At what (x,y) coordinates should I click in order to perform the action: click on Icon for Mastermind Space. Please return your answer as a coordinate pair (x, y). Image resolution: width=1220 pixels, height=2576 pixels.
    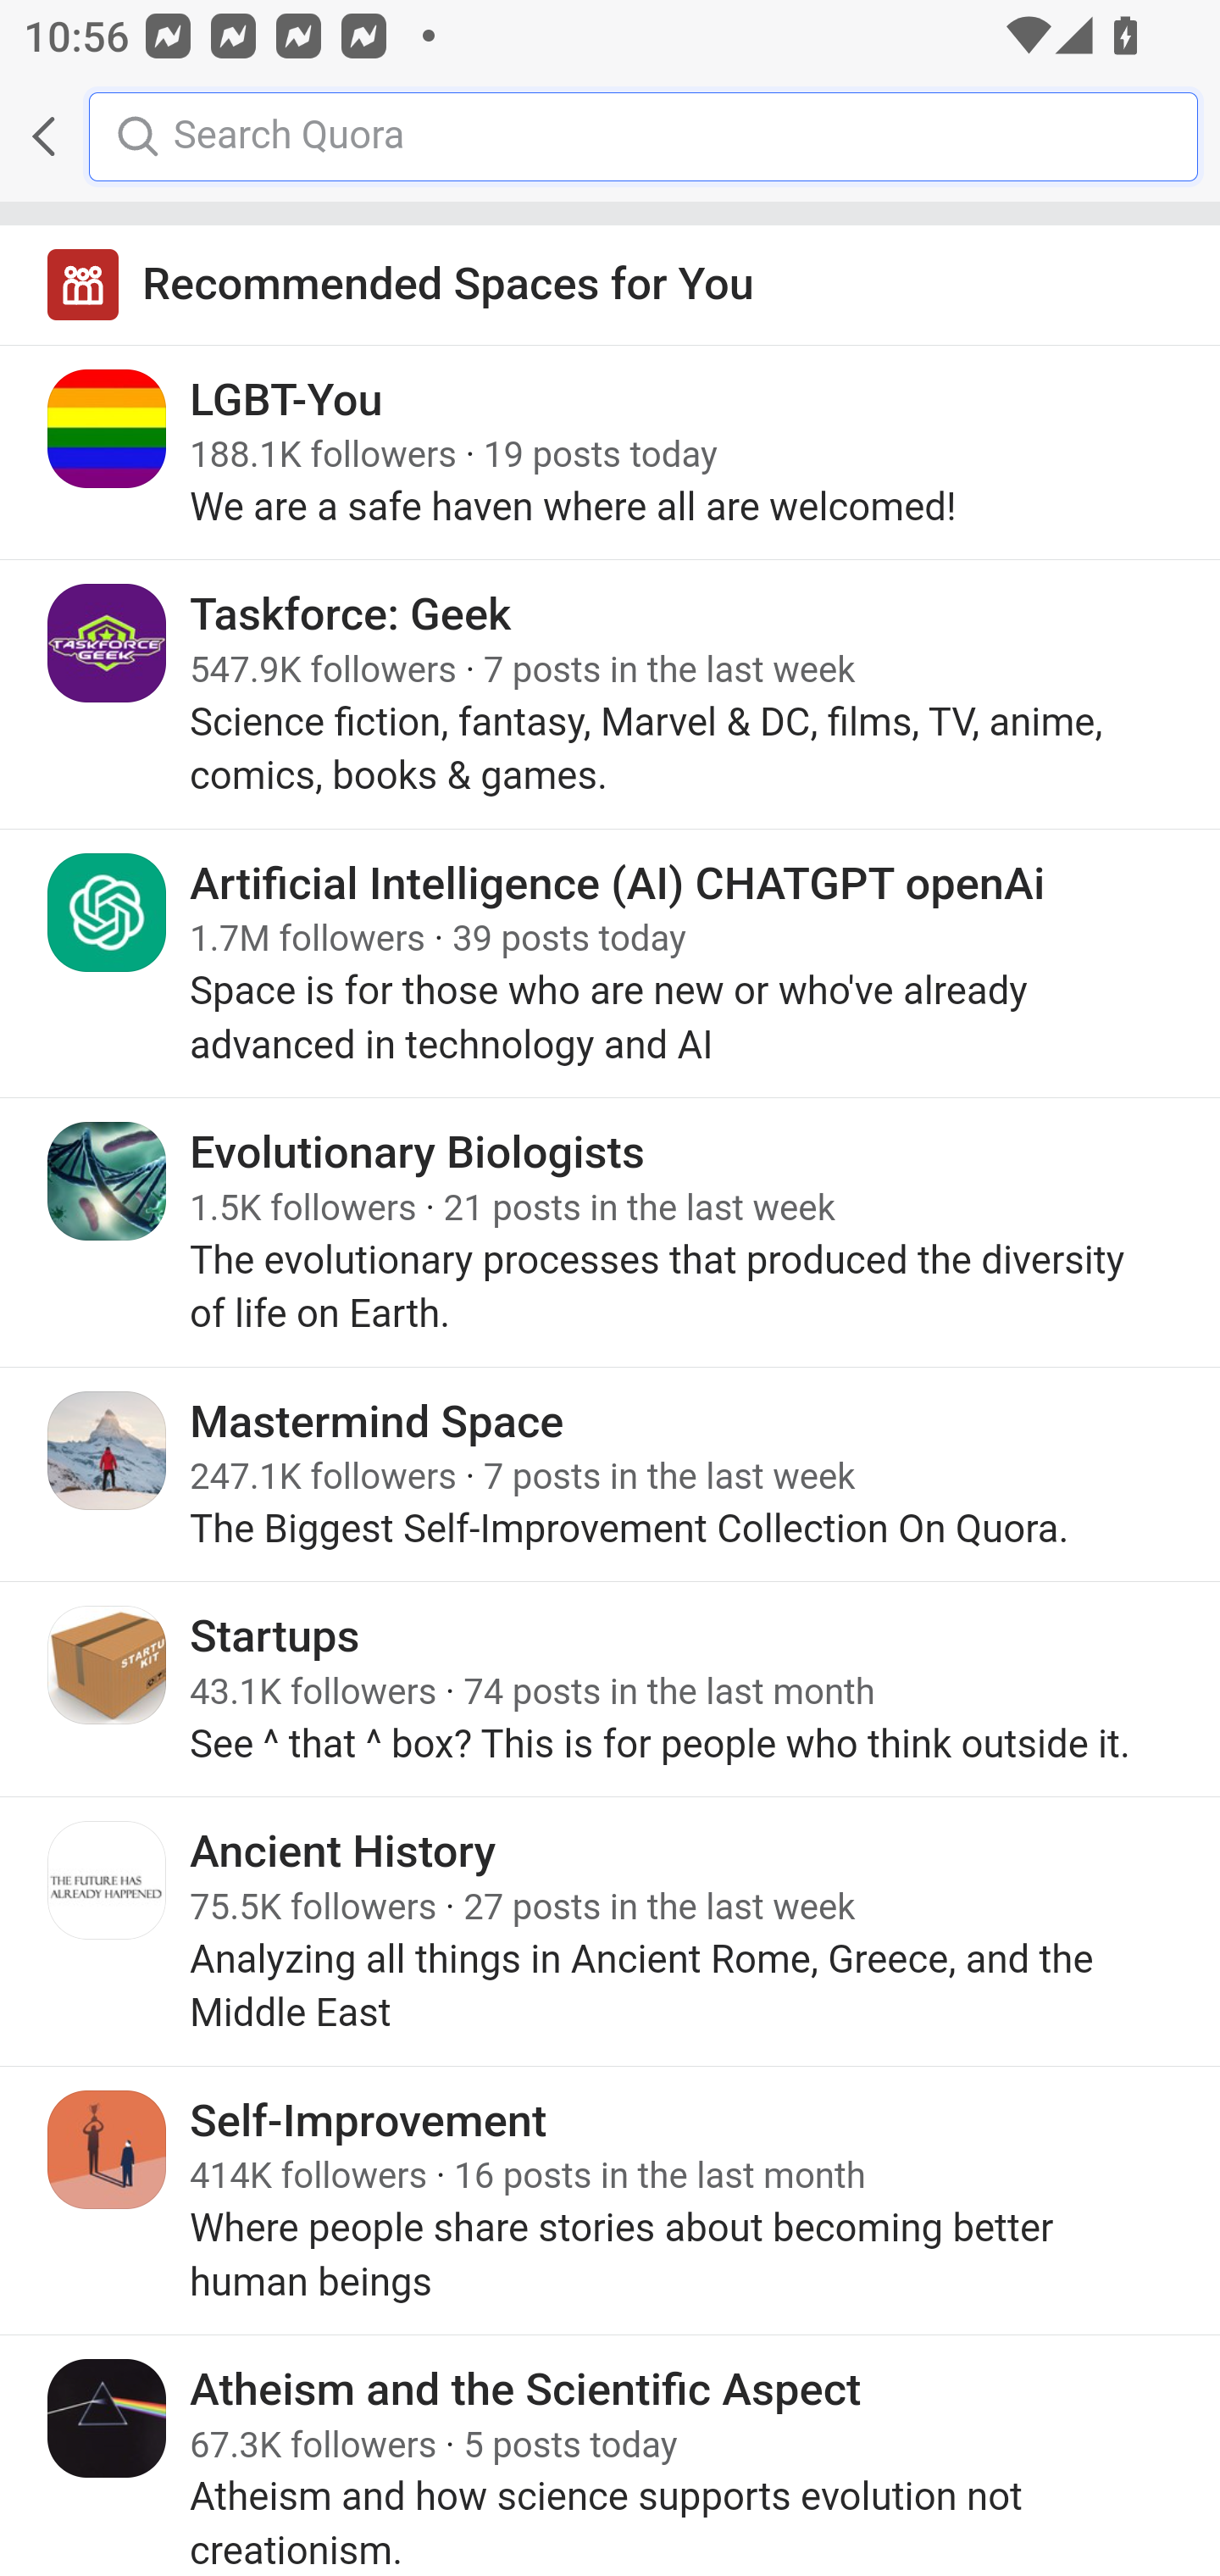
    Looking at the image, I should click on (108, 1450).